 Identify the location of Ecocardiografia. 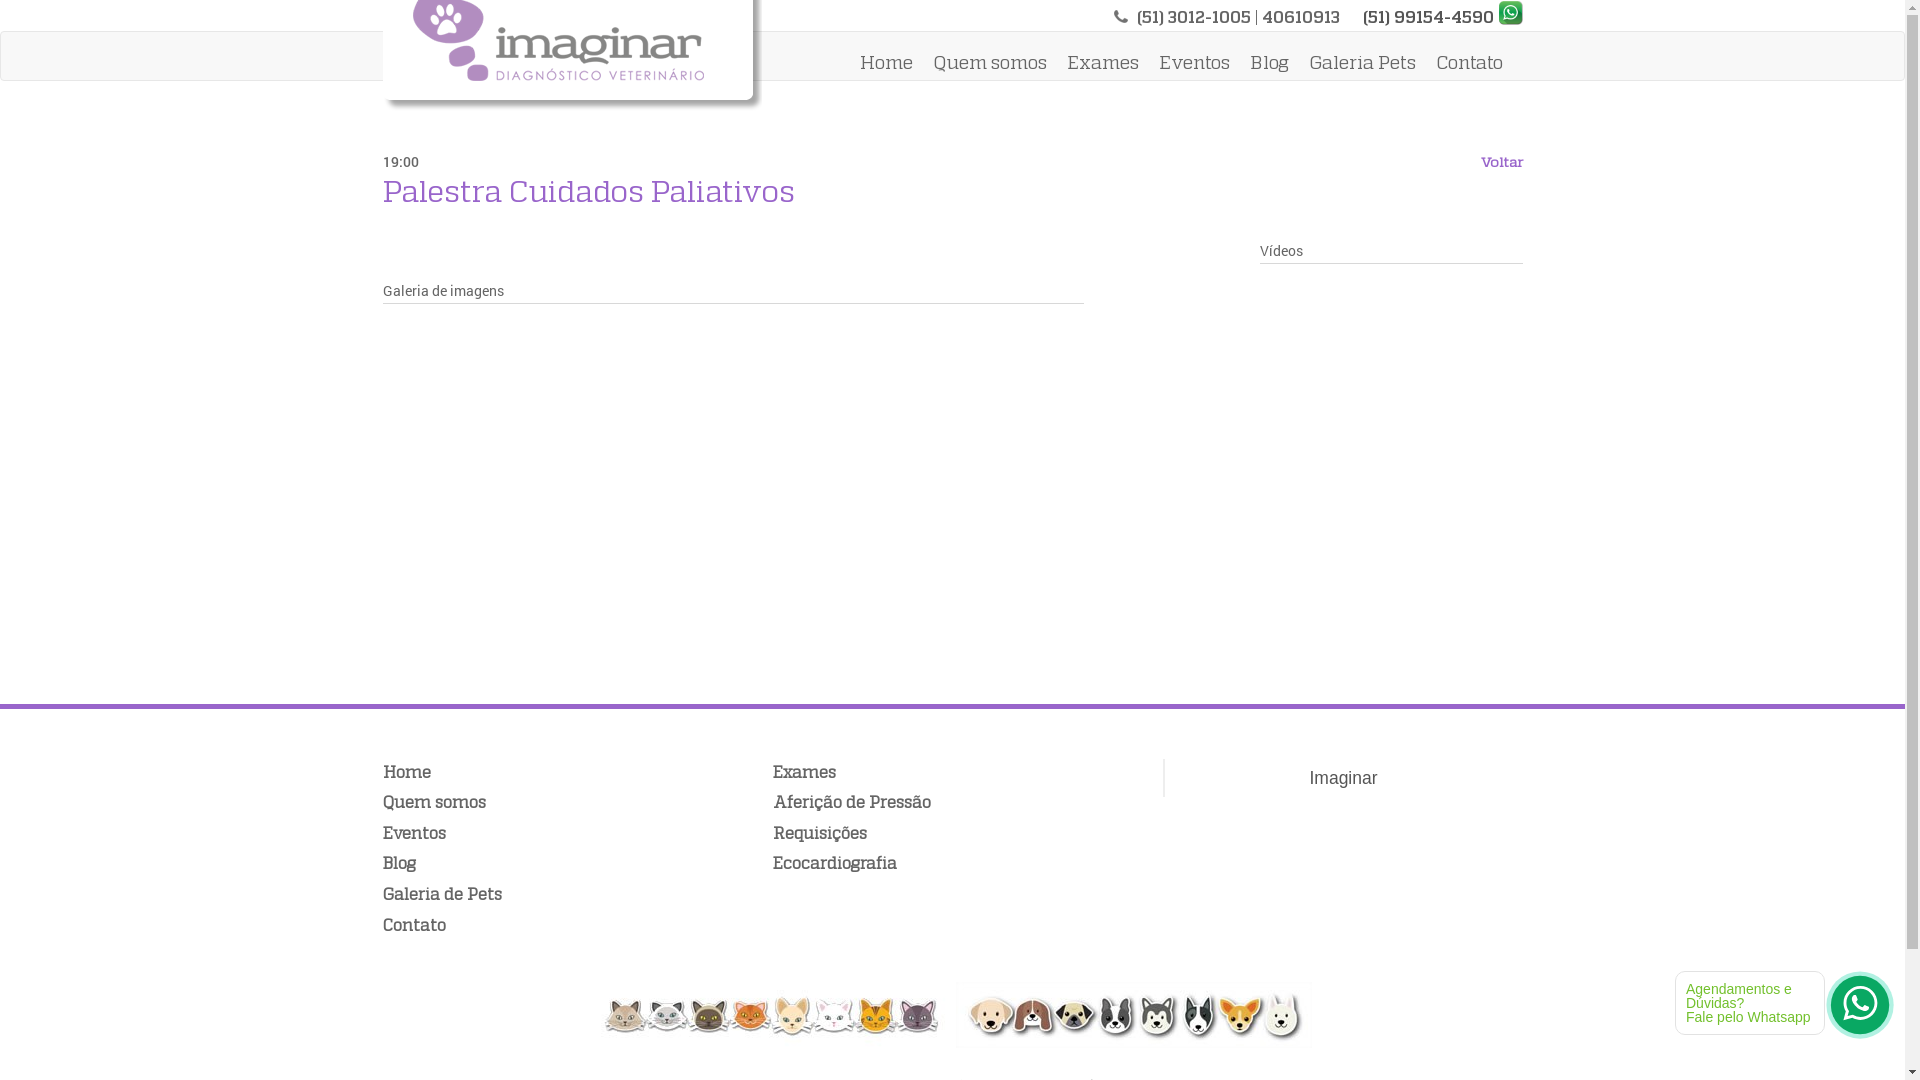
(834, 862).